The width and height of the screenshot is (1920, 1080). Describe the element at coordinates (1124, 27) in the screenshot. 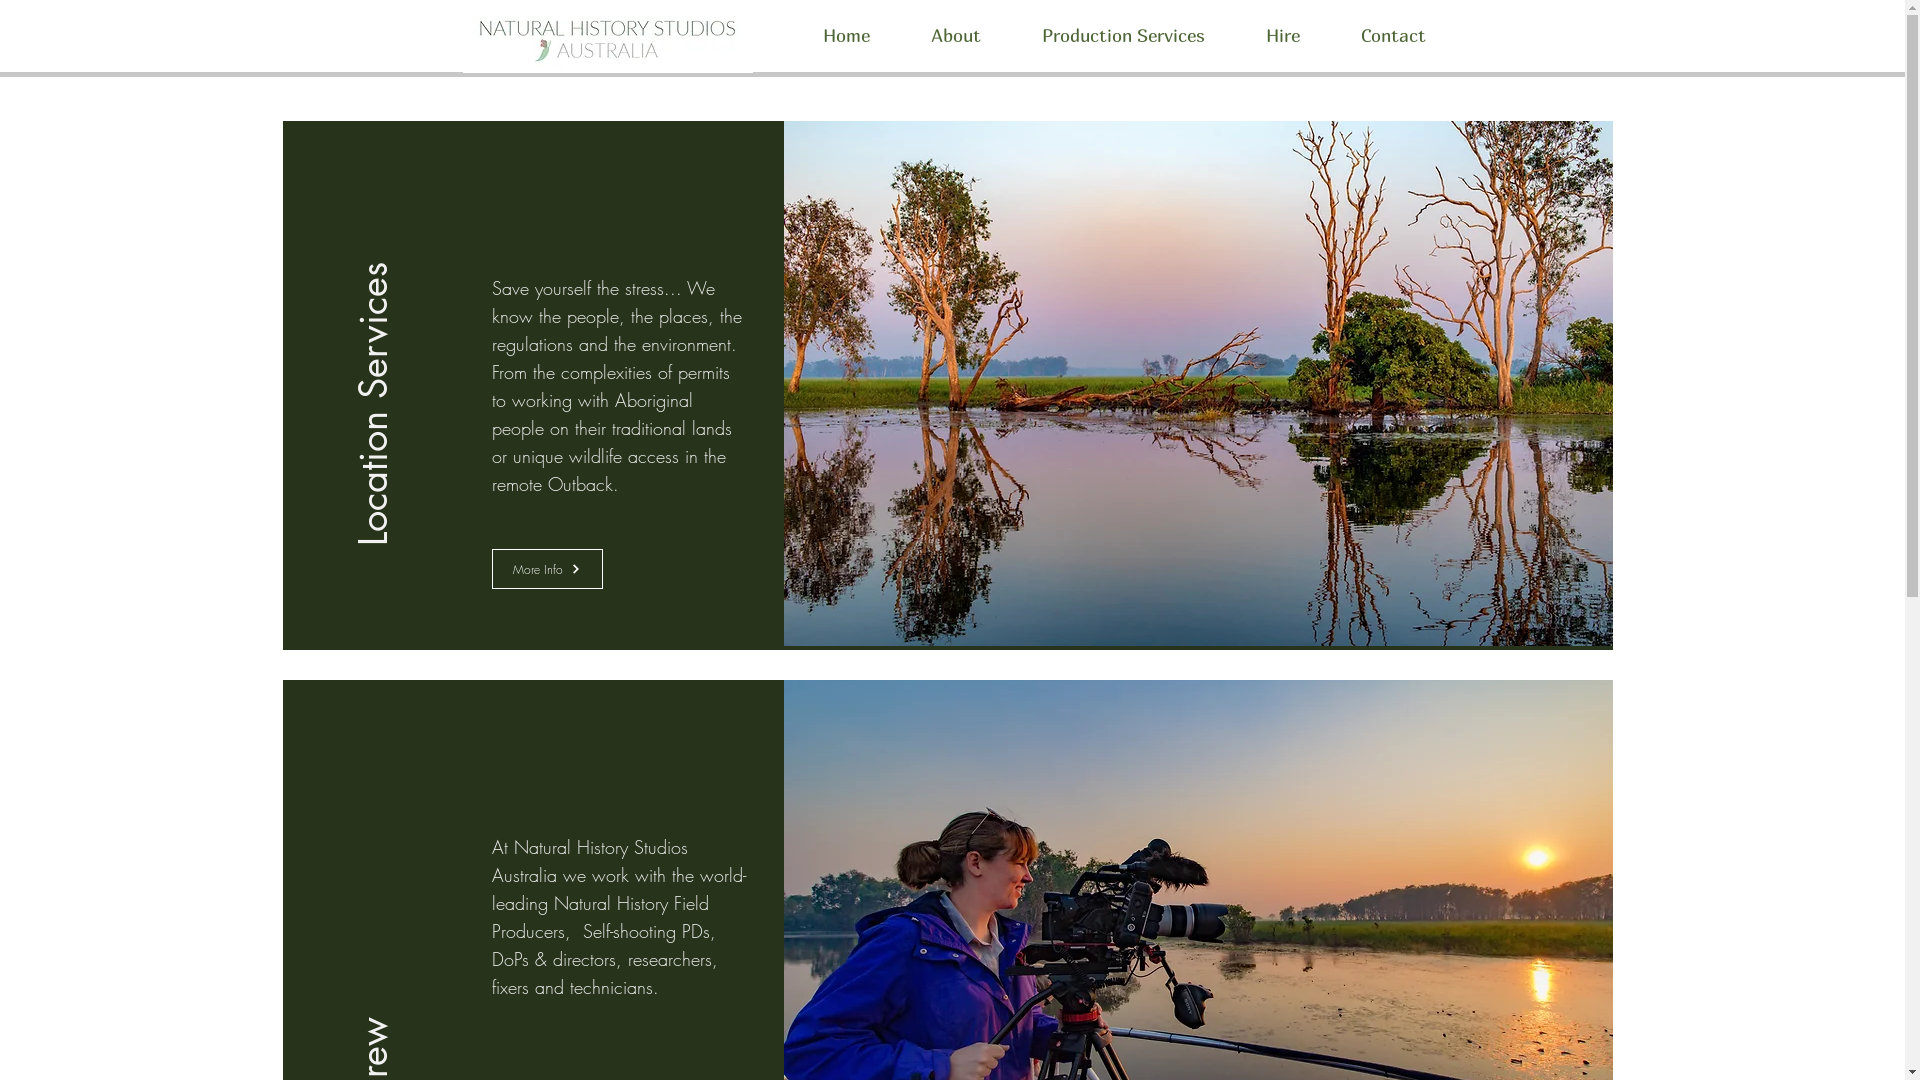

I see `Production Services` at that location.